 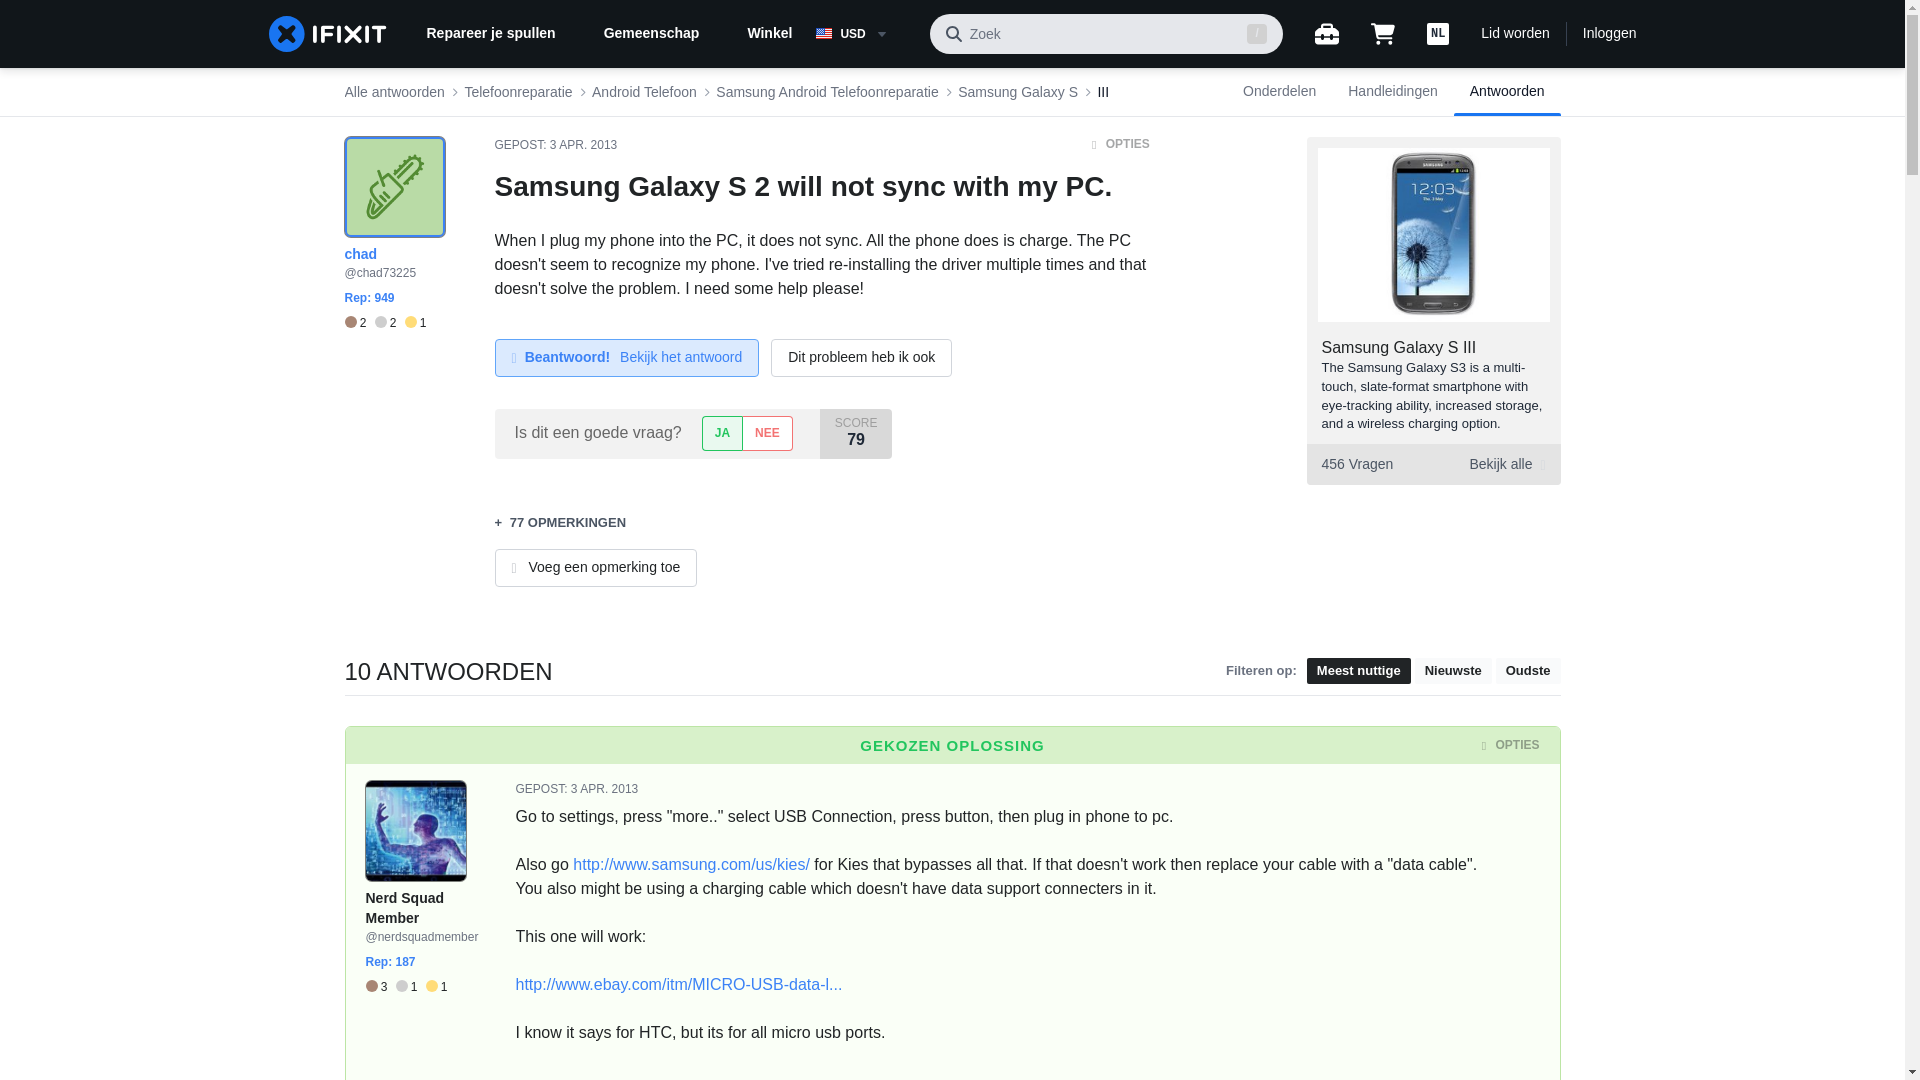 What do you see at coordinates (358, 323) in the screenshot?
I see `2 Brons badges` at bounding box center [358, 323].